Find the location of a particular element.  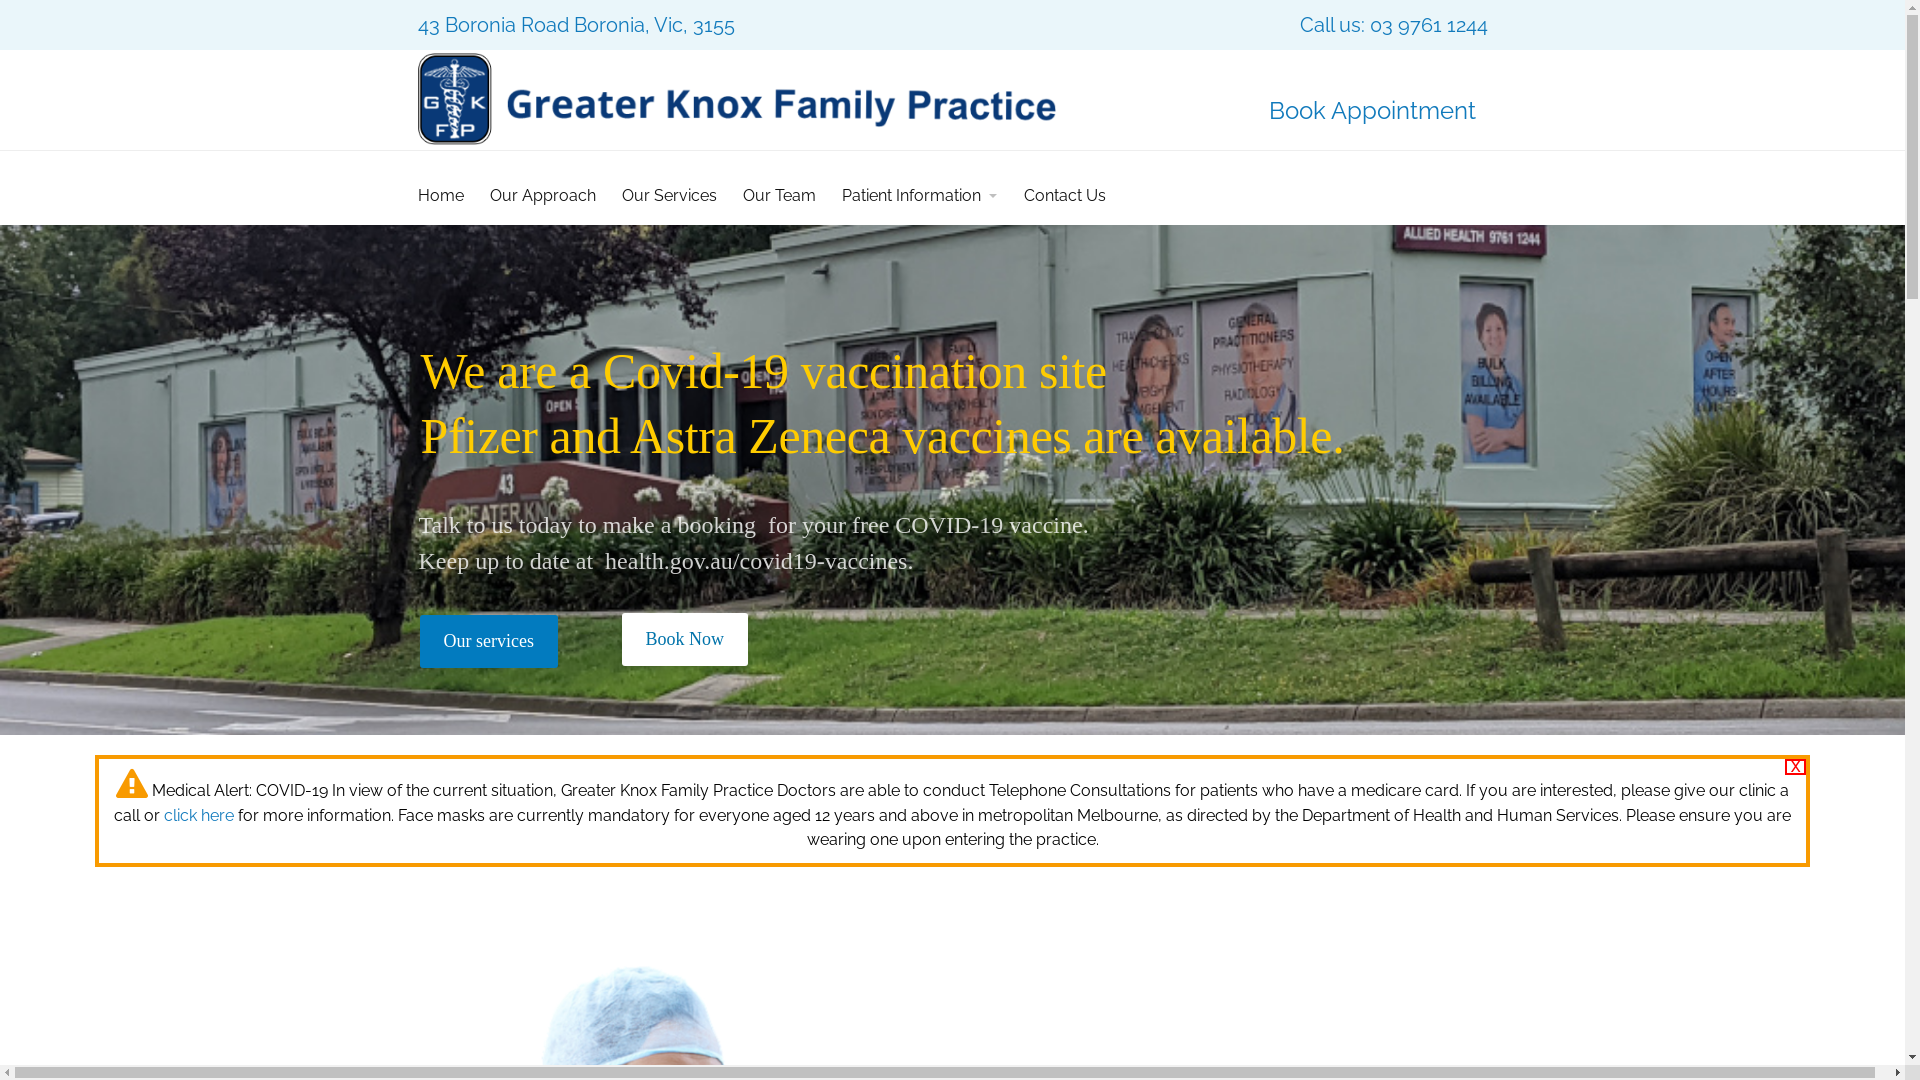

health.gov.au/covid19-vaccines is located at coordinates (753, 561).